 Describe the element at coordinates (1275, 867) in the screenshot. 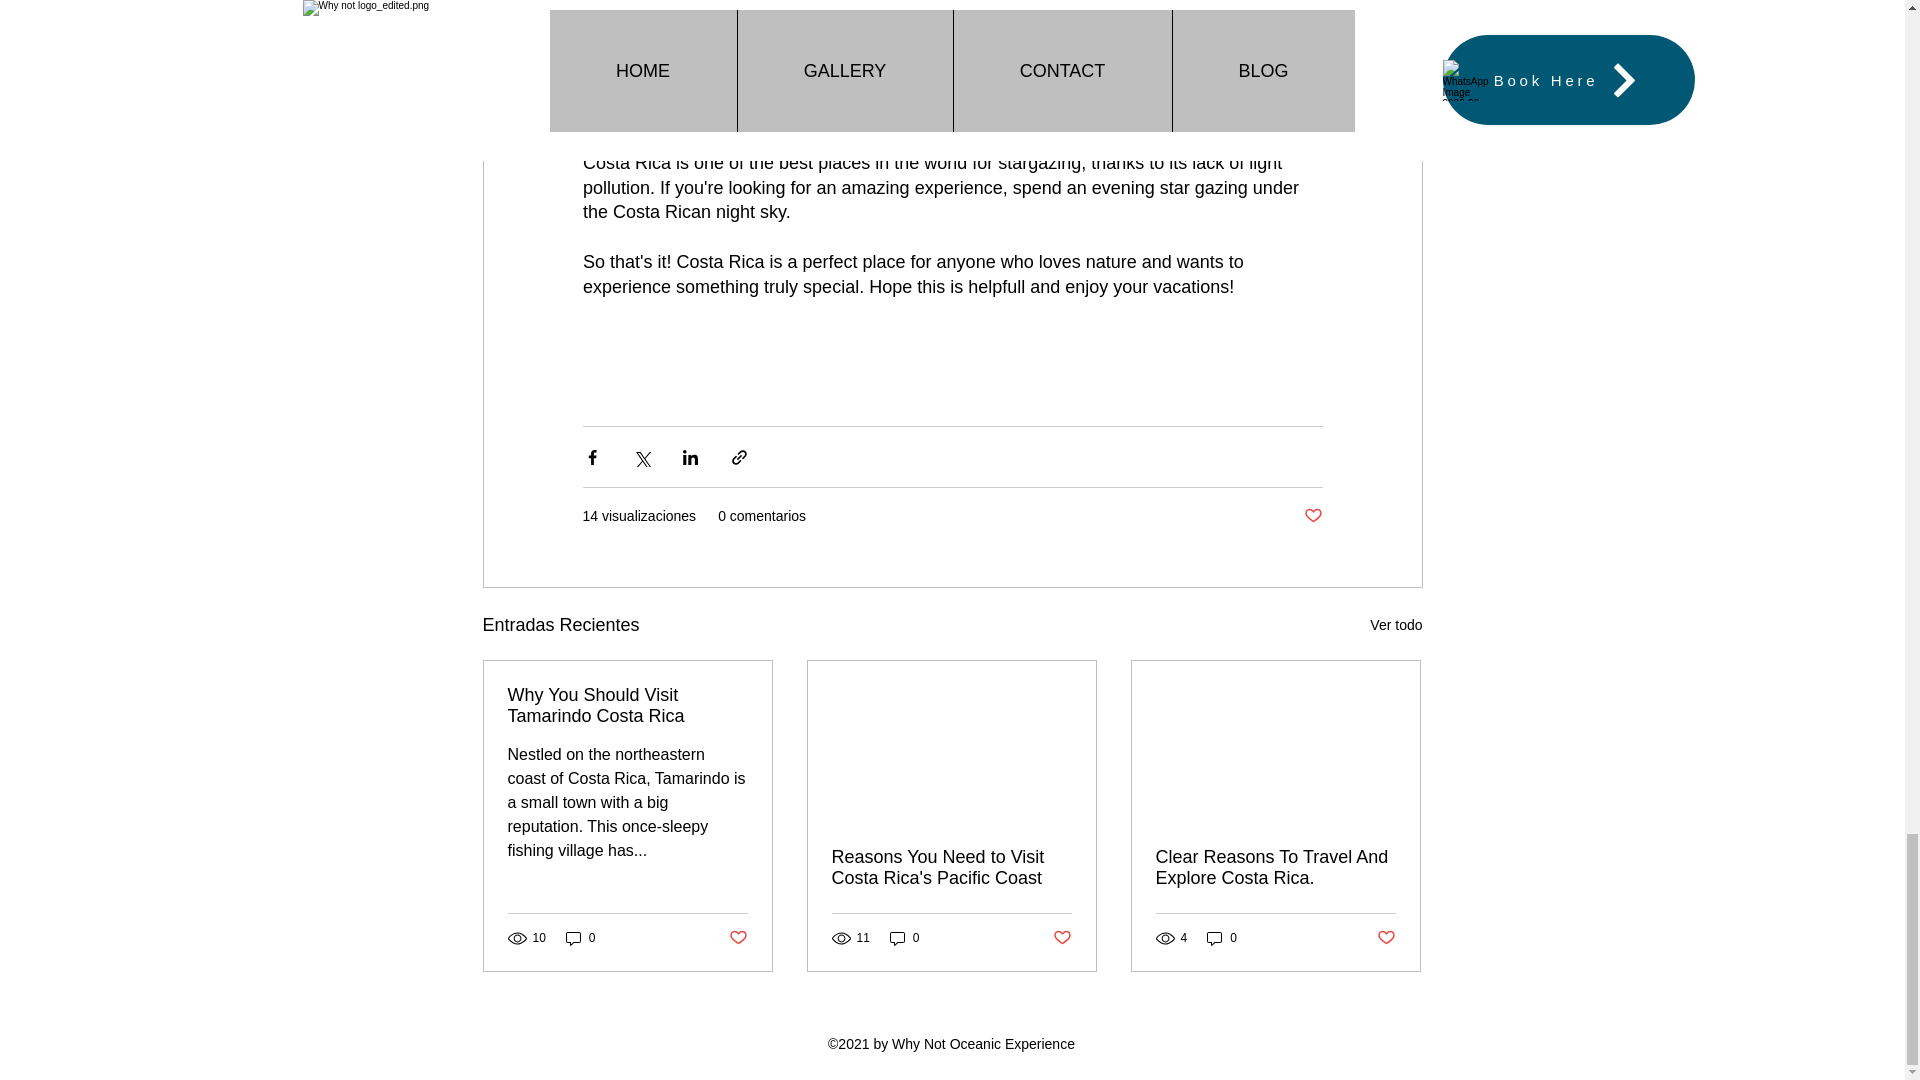

I see `Clear Reasons To Travel And Explore Costa Rica.` at that location.